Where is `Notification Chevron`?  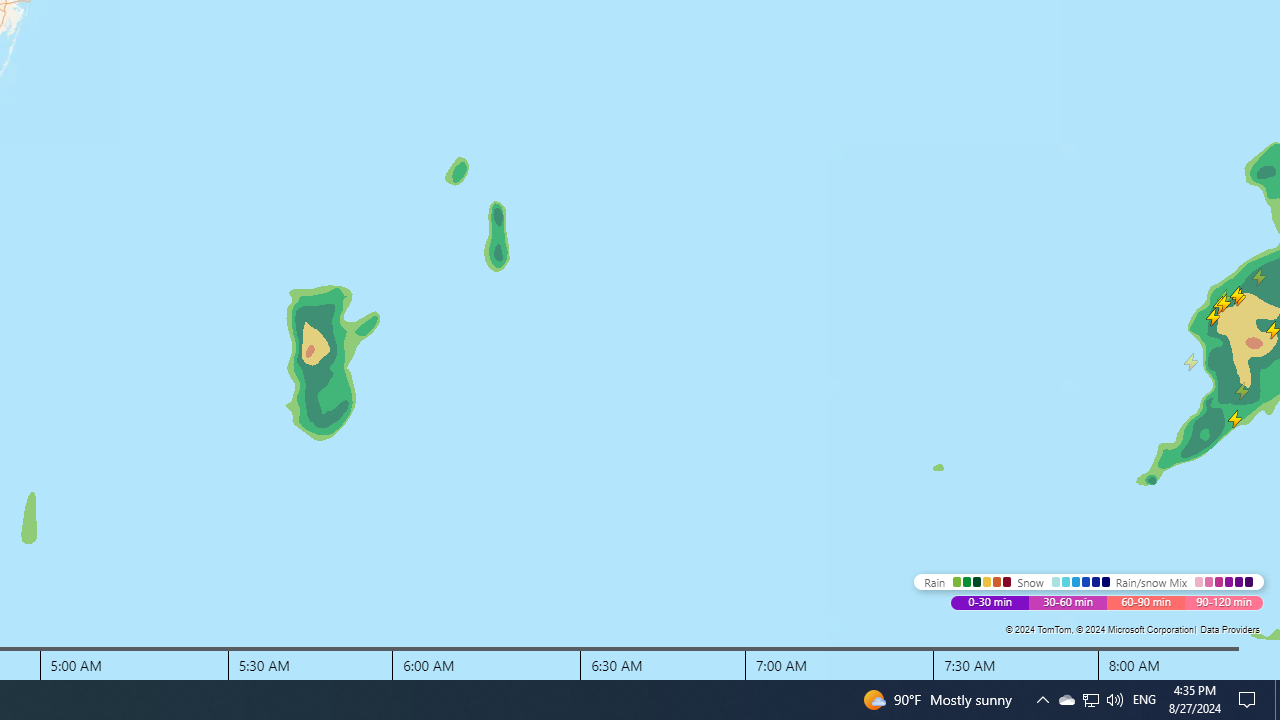
Notification Chevron is located at coordinates (1042, 700).